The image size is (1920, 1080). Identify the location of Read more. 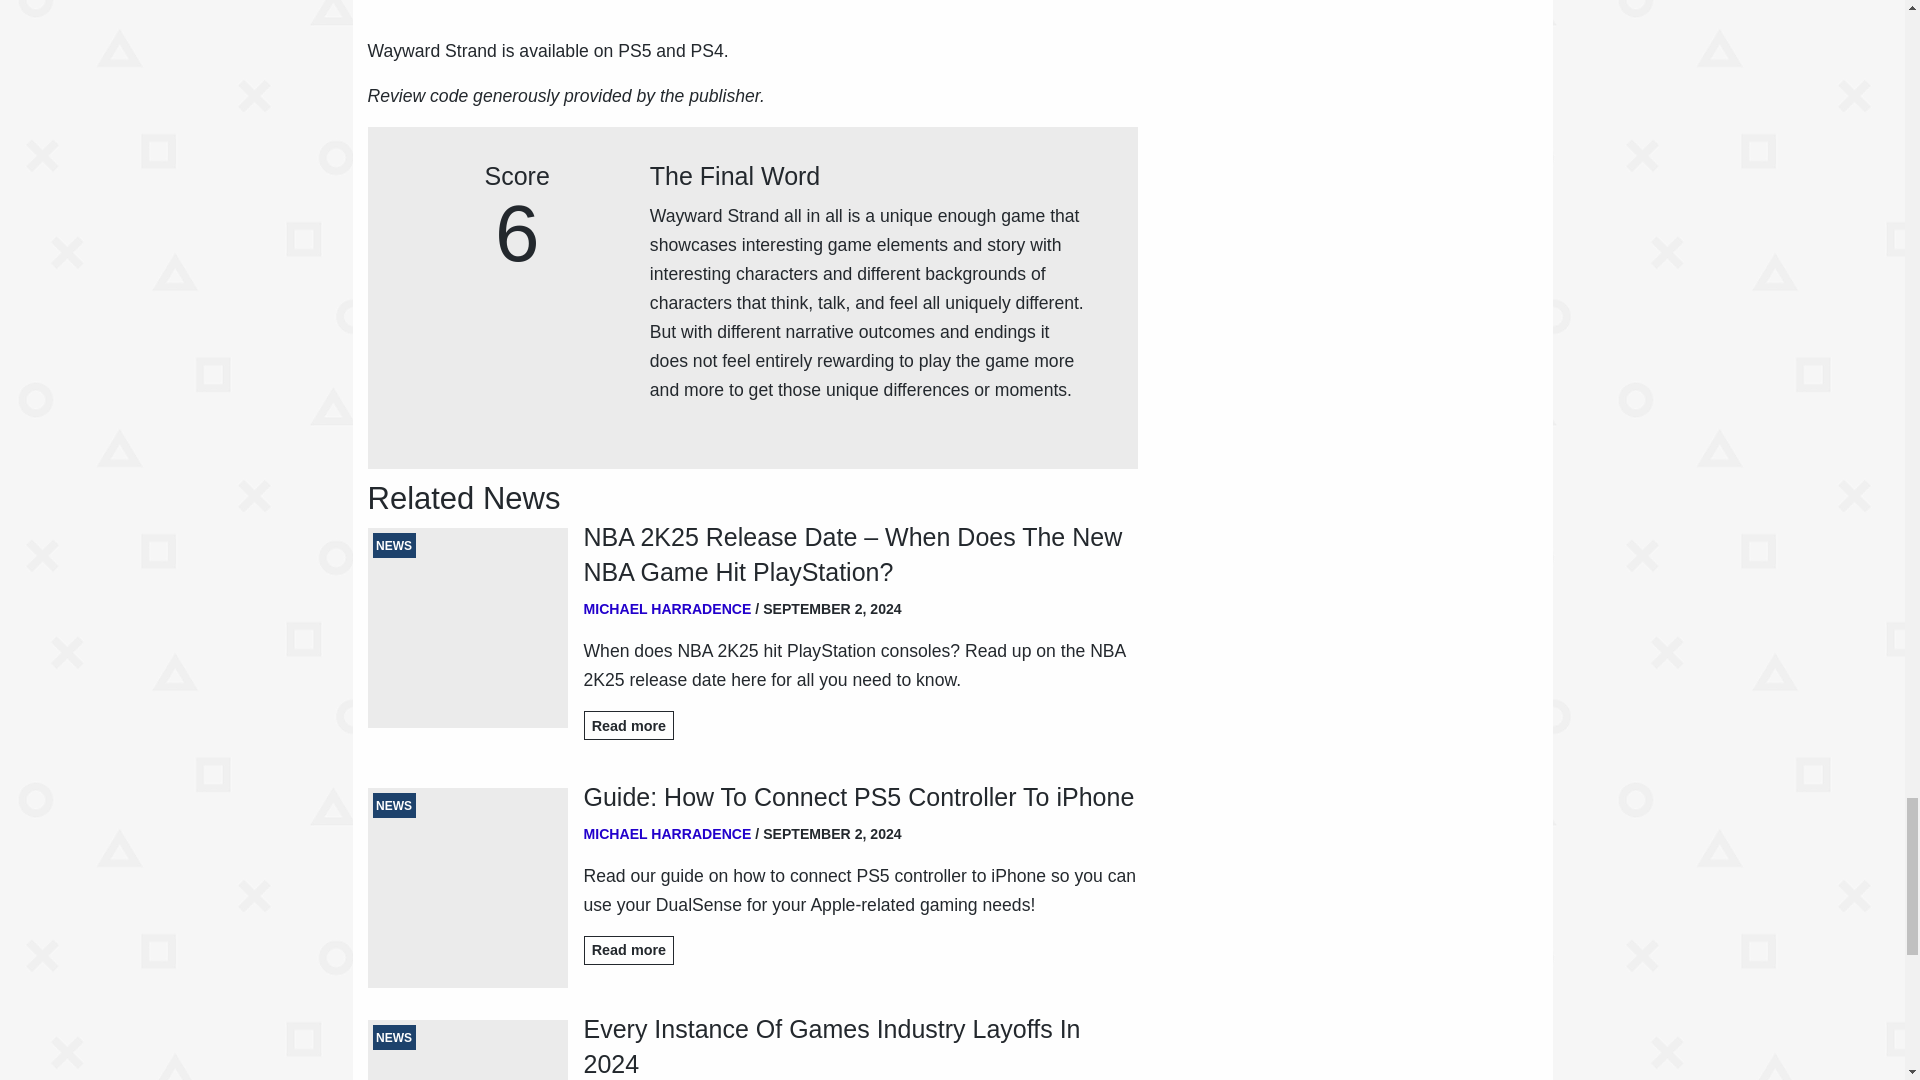
(629, 724).